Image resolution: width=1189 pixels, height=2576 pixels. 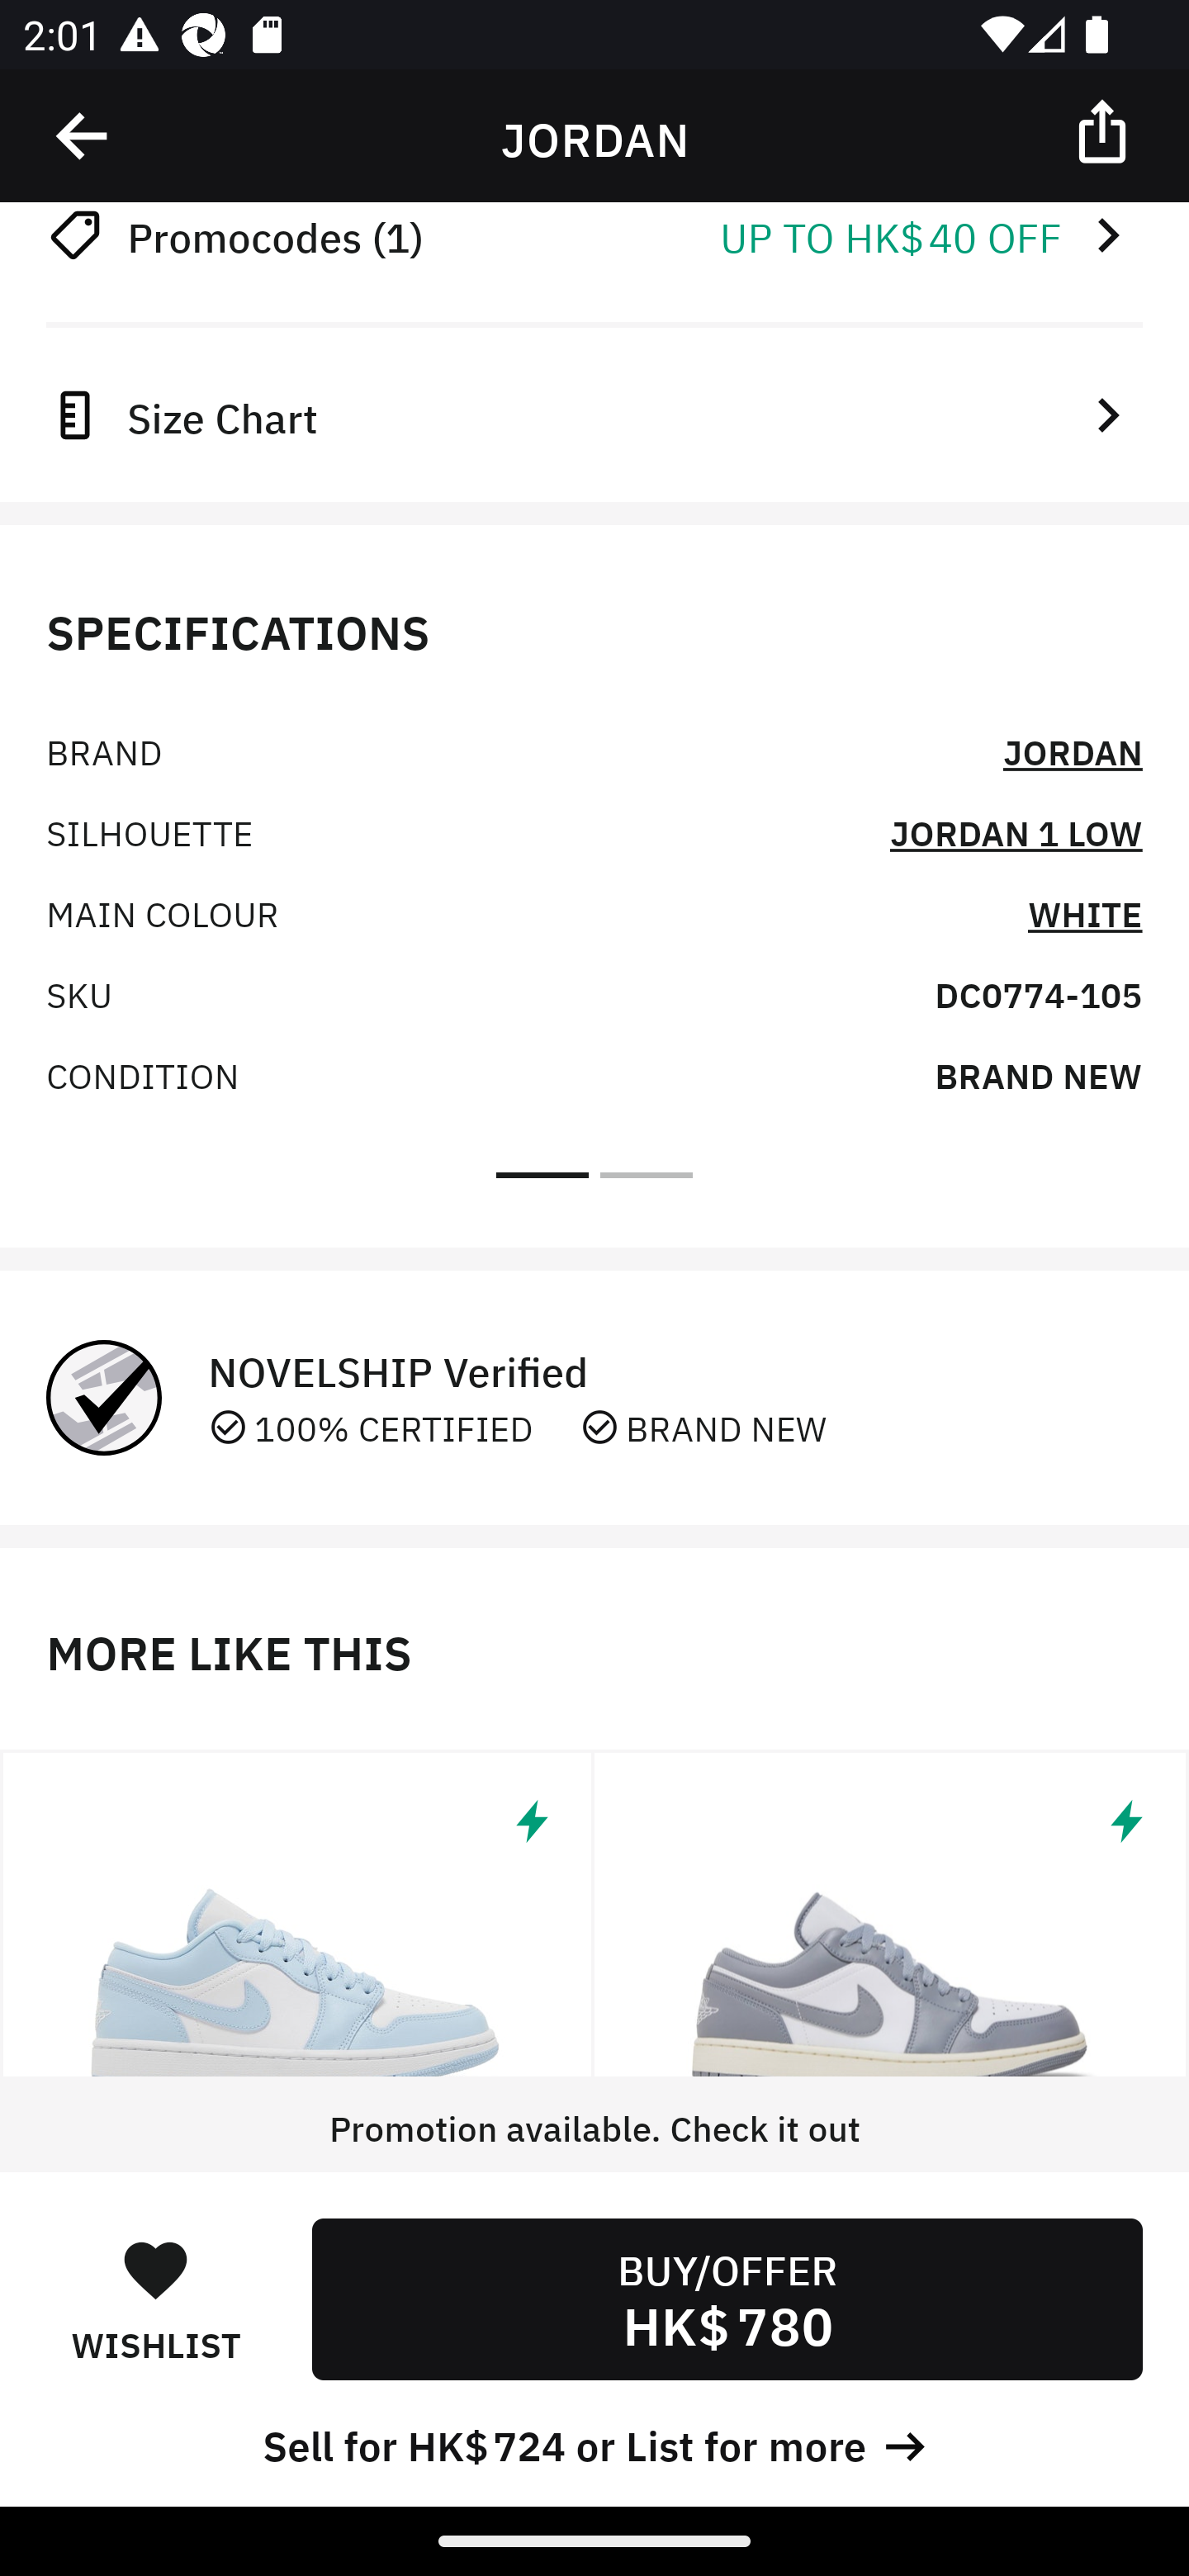 I want to click on , so click(x=297, y=1914).